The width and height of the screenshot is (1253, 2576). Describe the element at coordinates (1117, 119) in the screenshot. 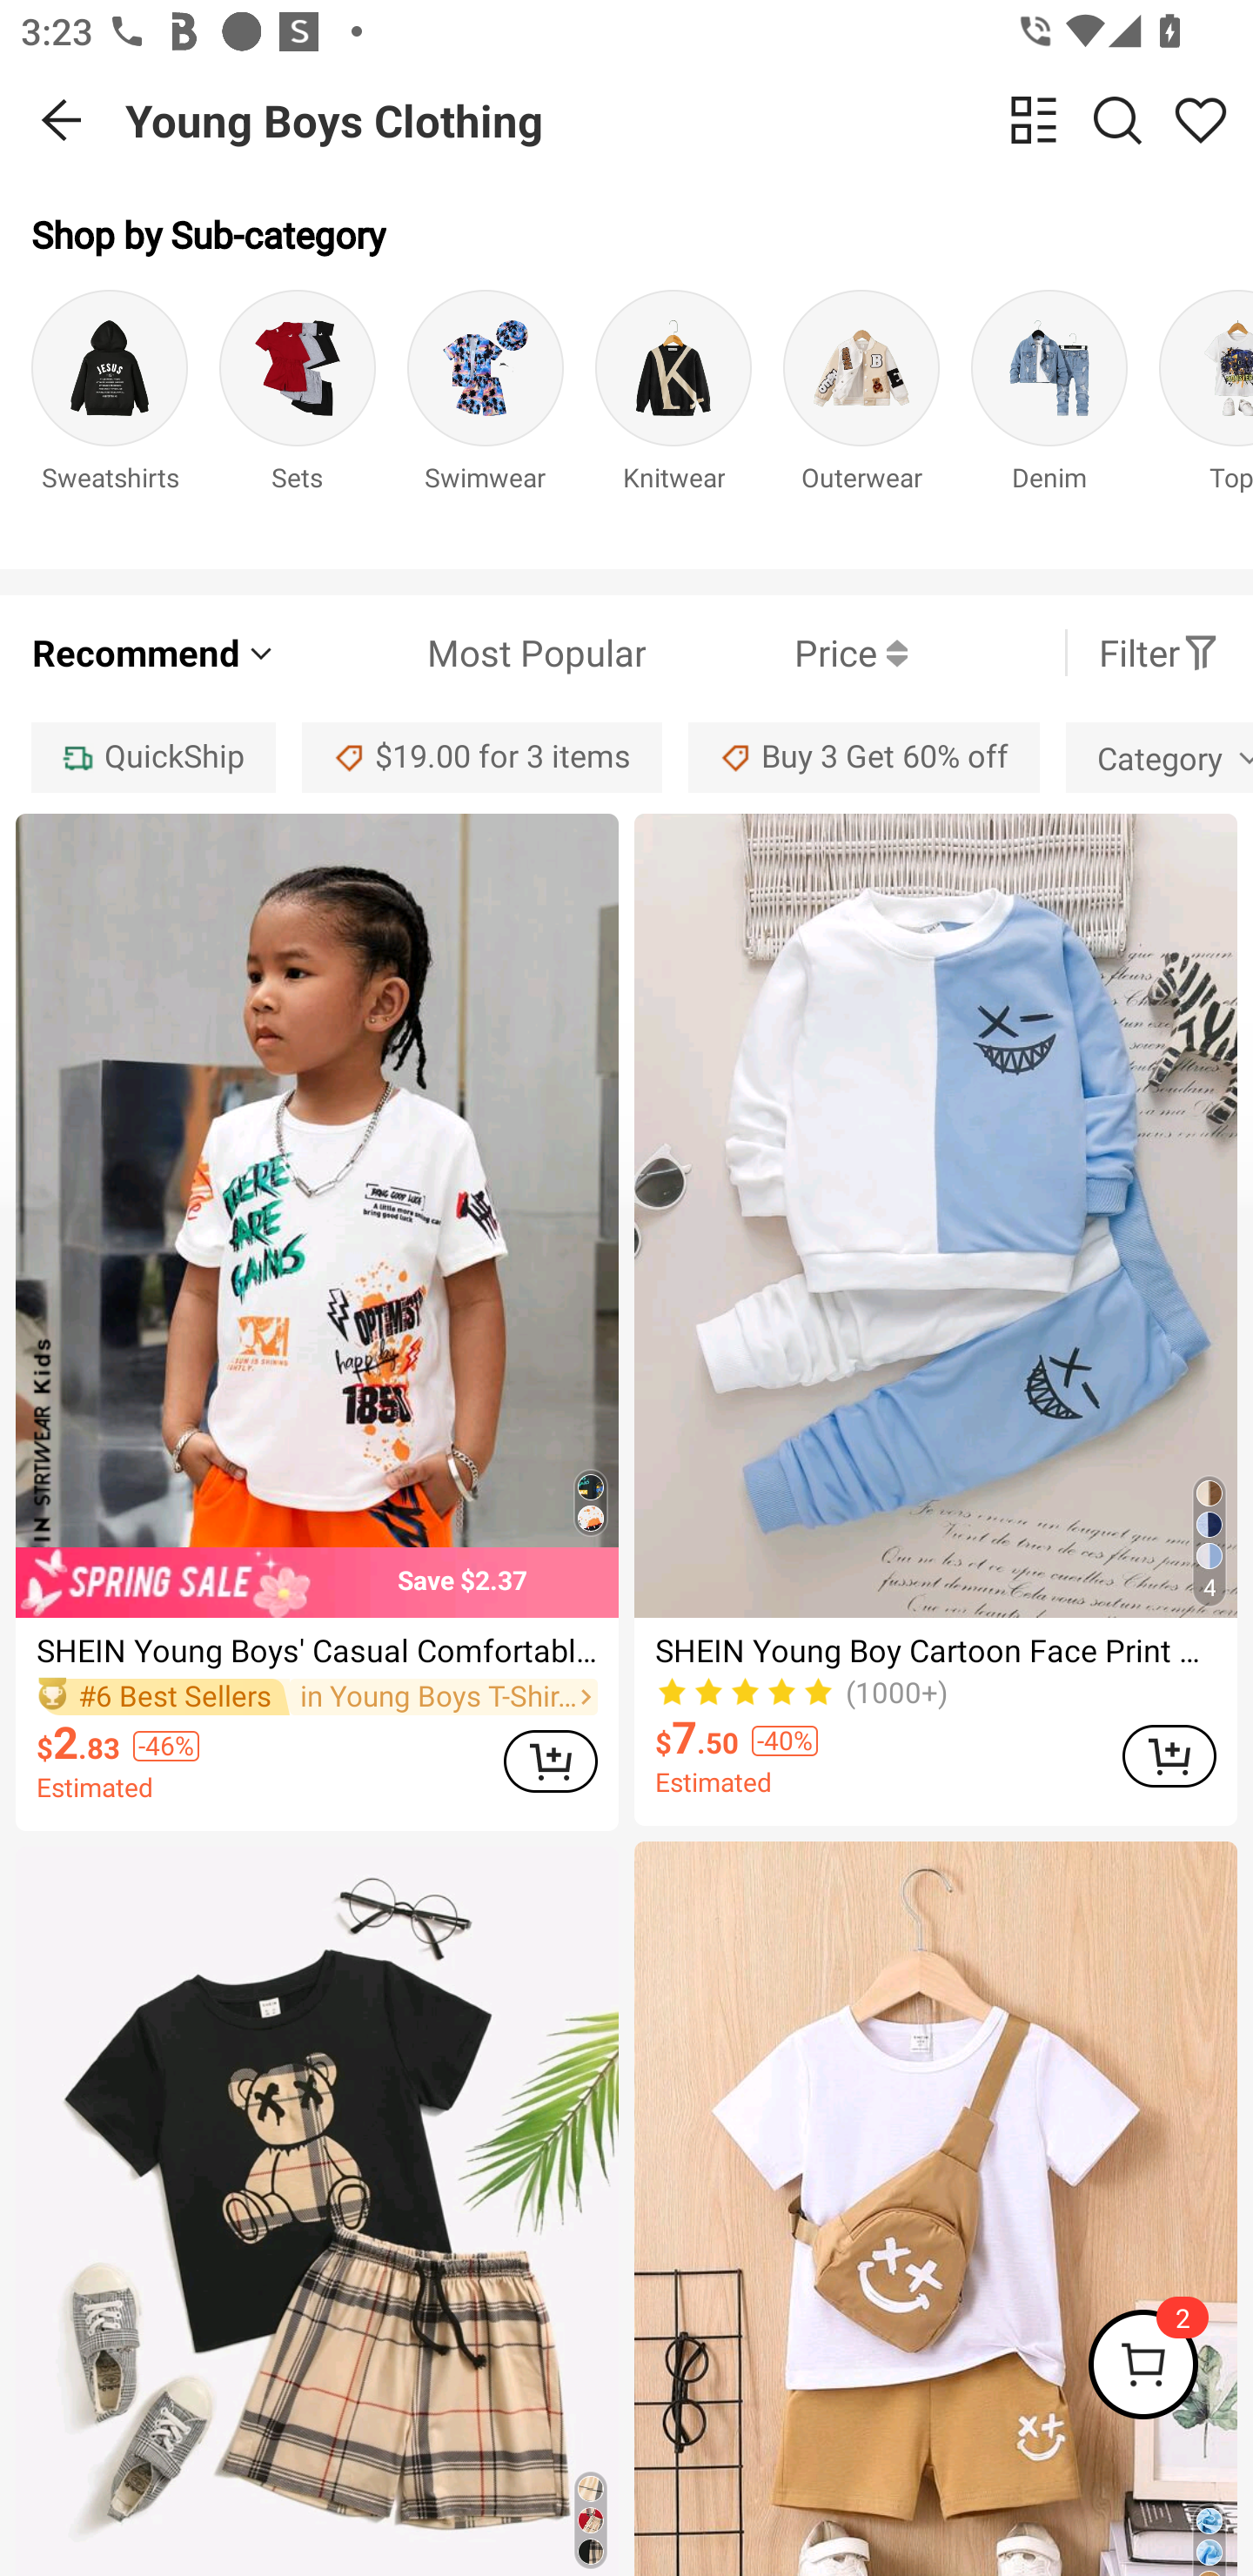

I see `Search` at that location.